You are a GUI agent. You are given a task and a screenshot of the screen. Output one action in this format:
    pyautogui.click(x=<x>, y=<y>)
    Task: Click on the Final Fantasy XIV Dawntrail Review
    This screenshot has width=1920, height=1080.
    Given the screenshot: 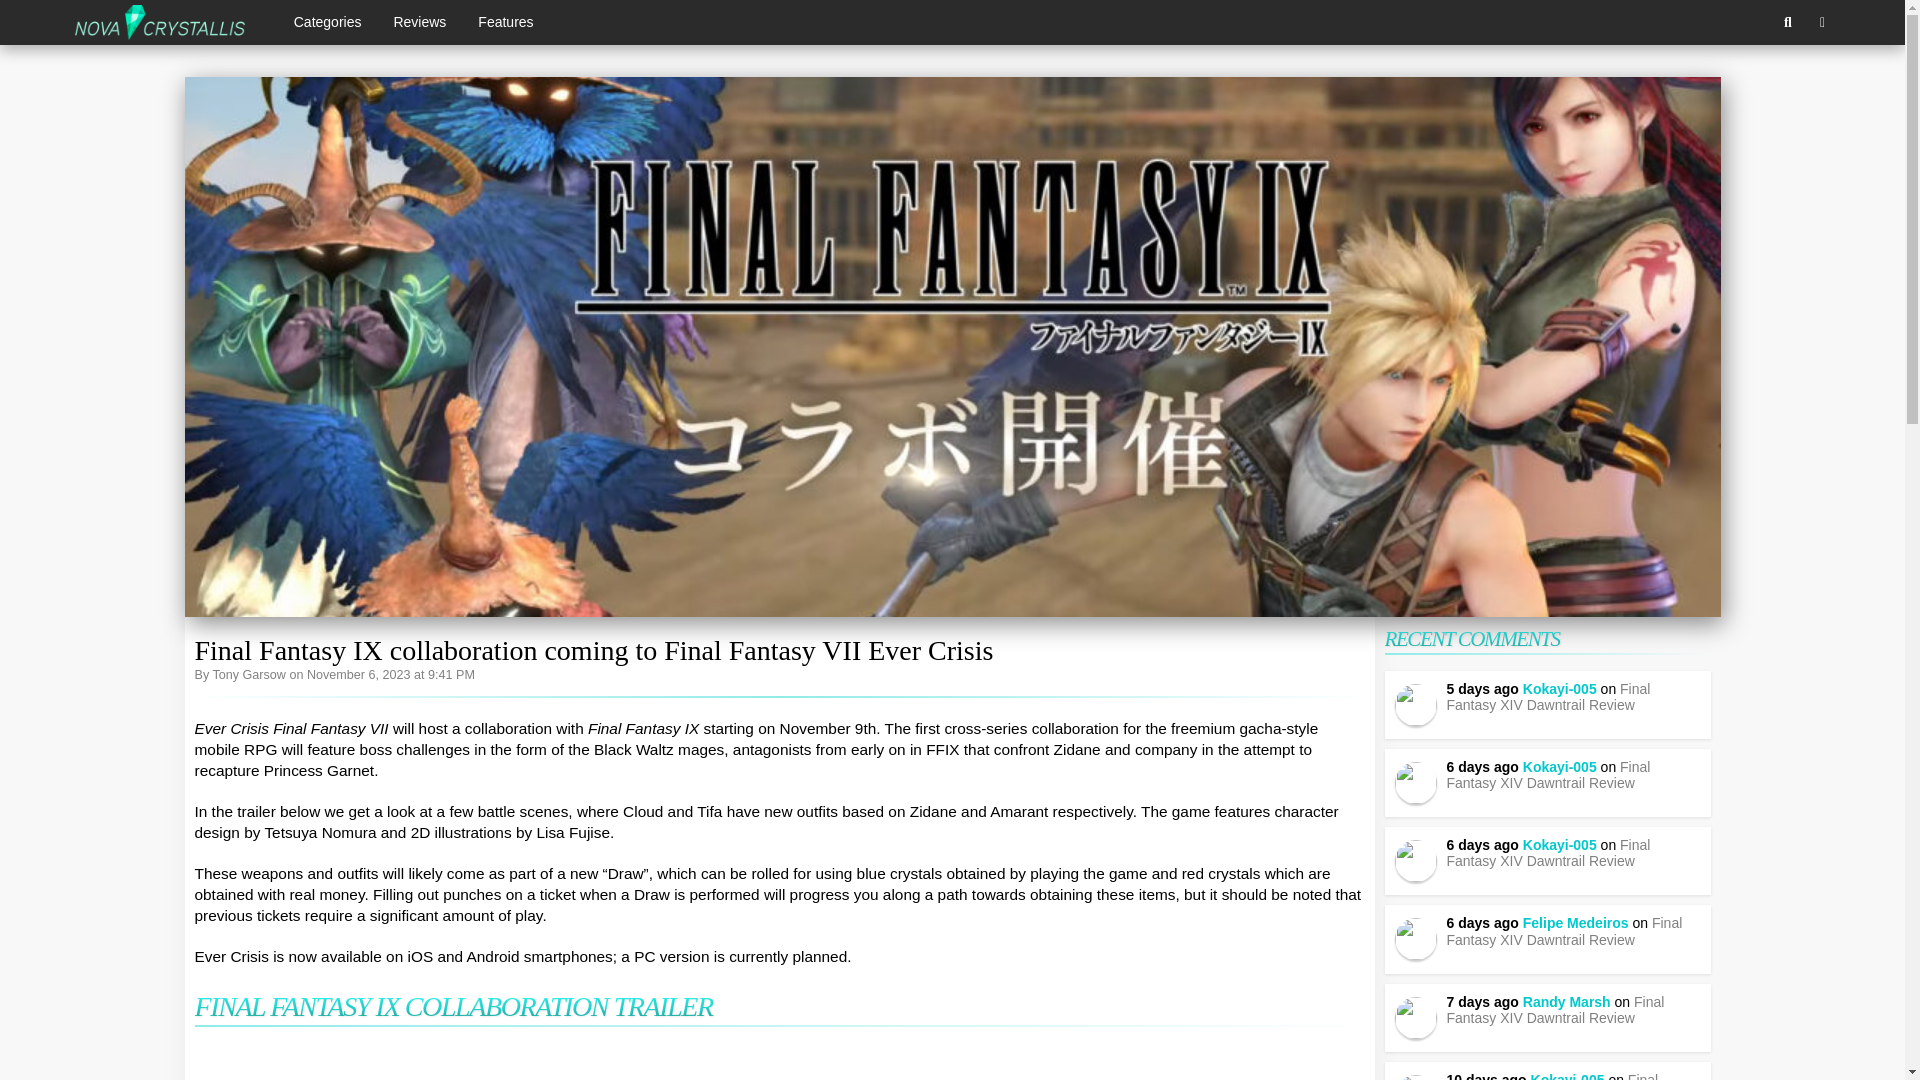 What is the action you would take?
    pyautogui.click(x=1547, y=696)
    